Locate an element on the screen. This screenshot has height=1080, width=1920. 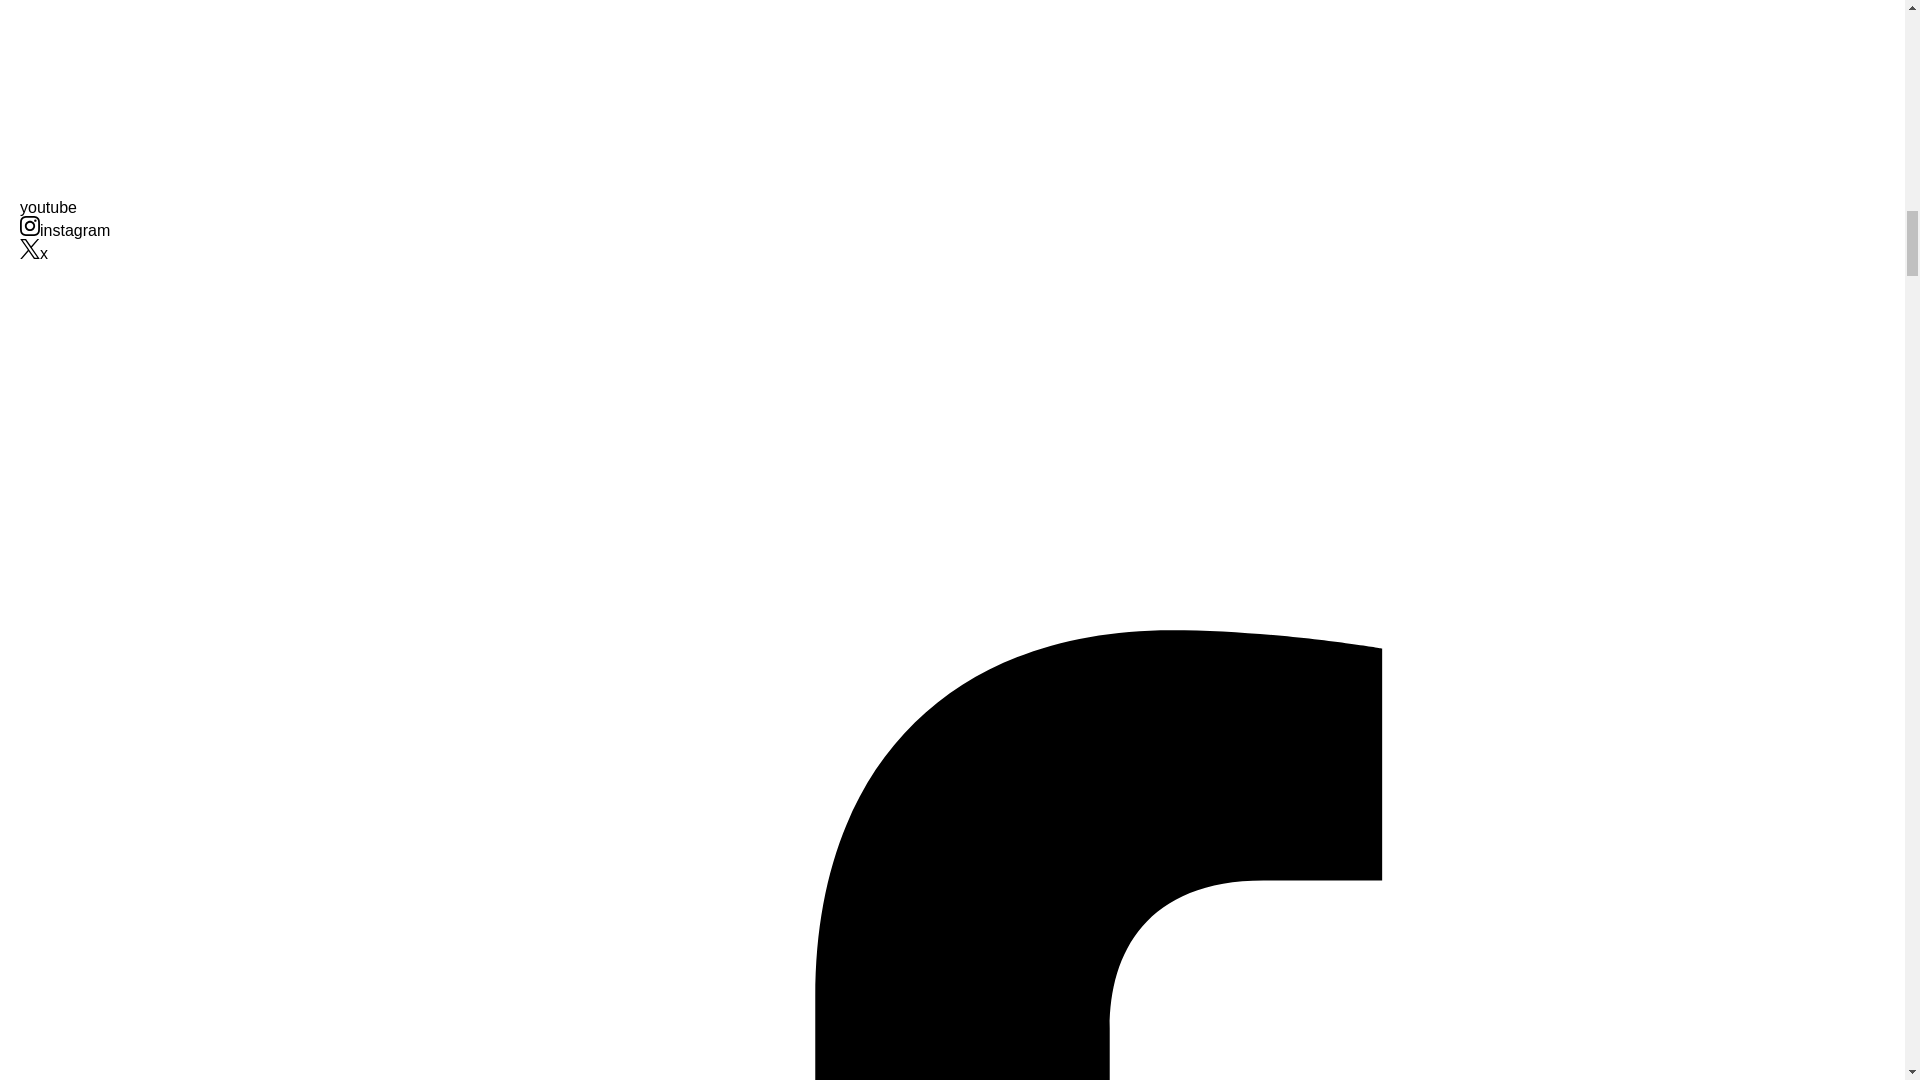
Instagram Navigation Icon is located at coordinates (30, 226).